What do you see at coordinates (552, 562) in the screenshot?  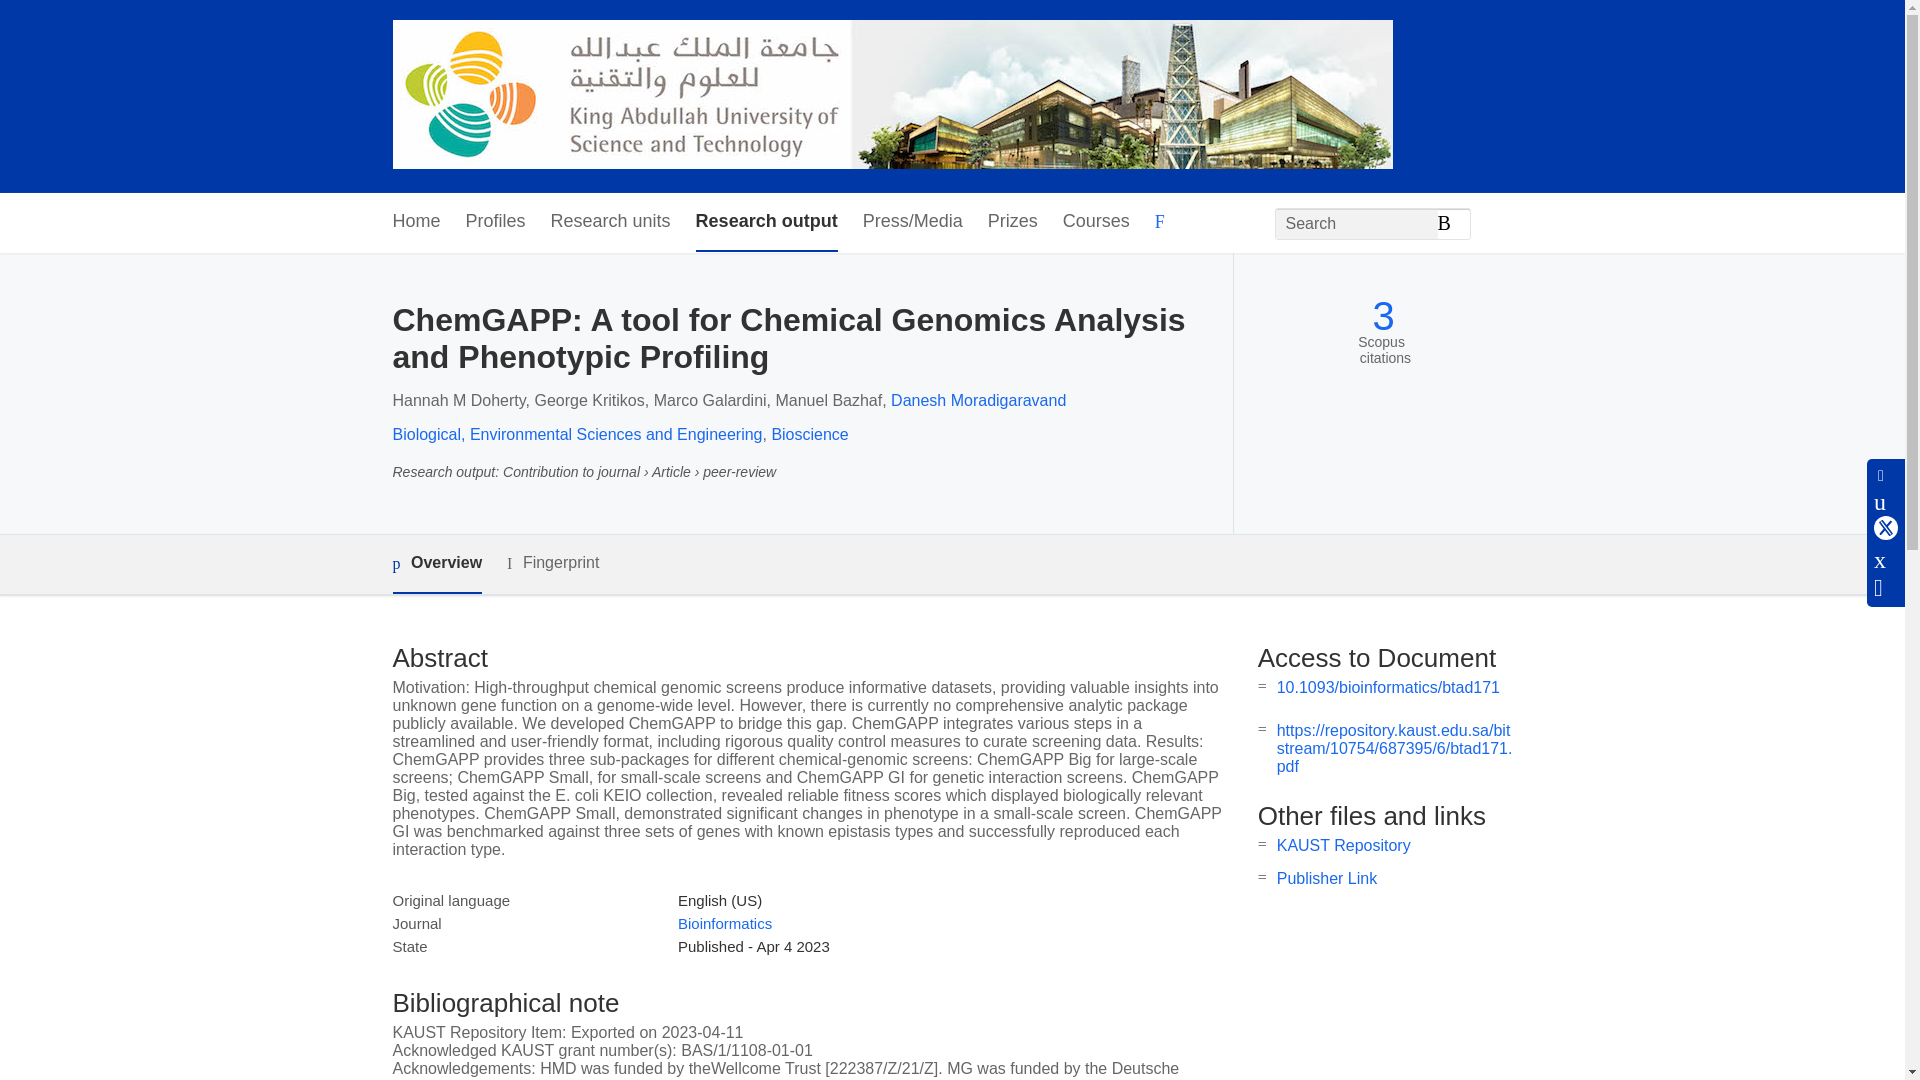 I see `Fingerprint` at bounding box center [552, 562].